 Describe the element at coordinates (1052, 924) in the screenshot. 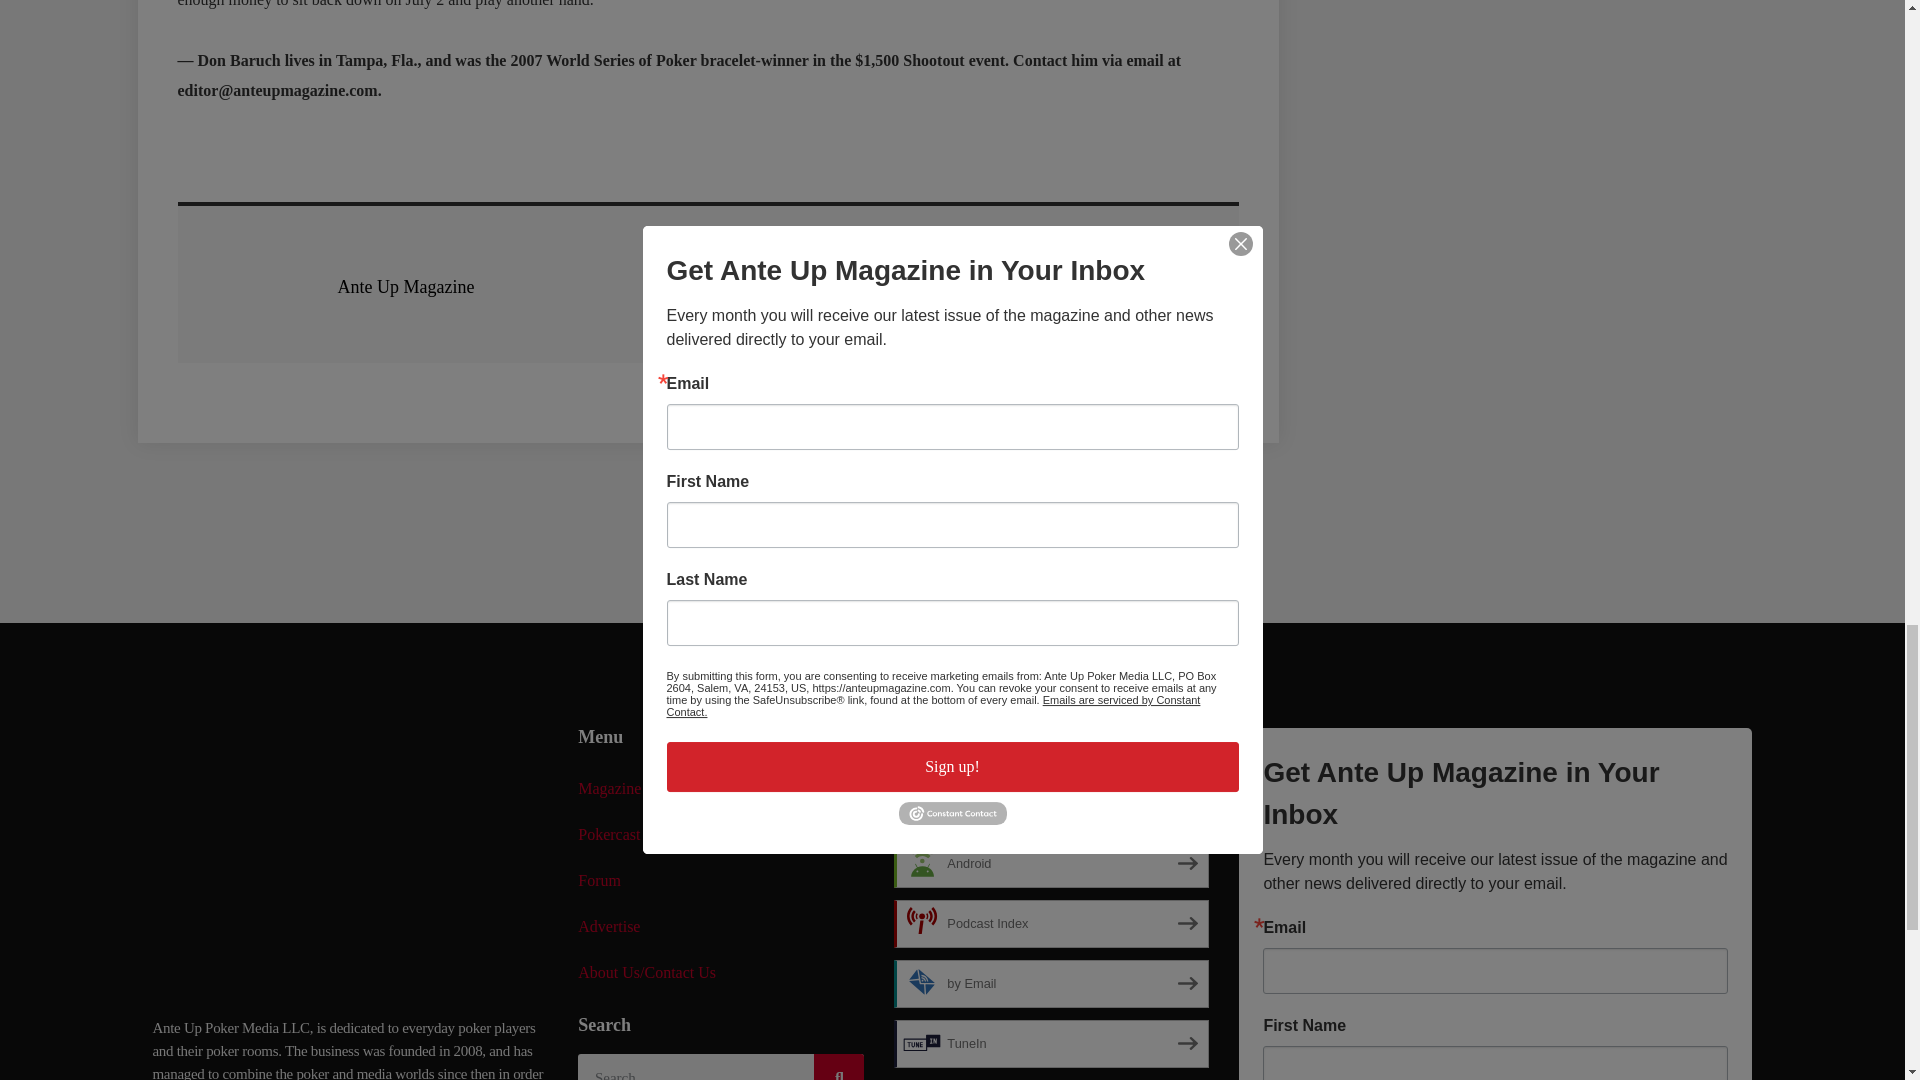

I see `Subscribe on Podcast Index` at that location.